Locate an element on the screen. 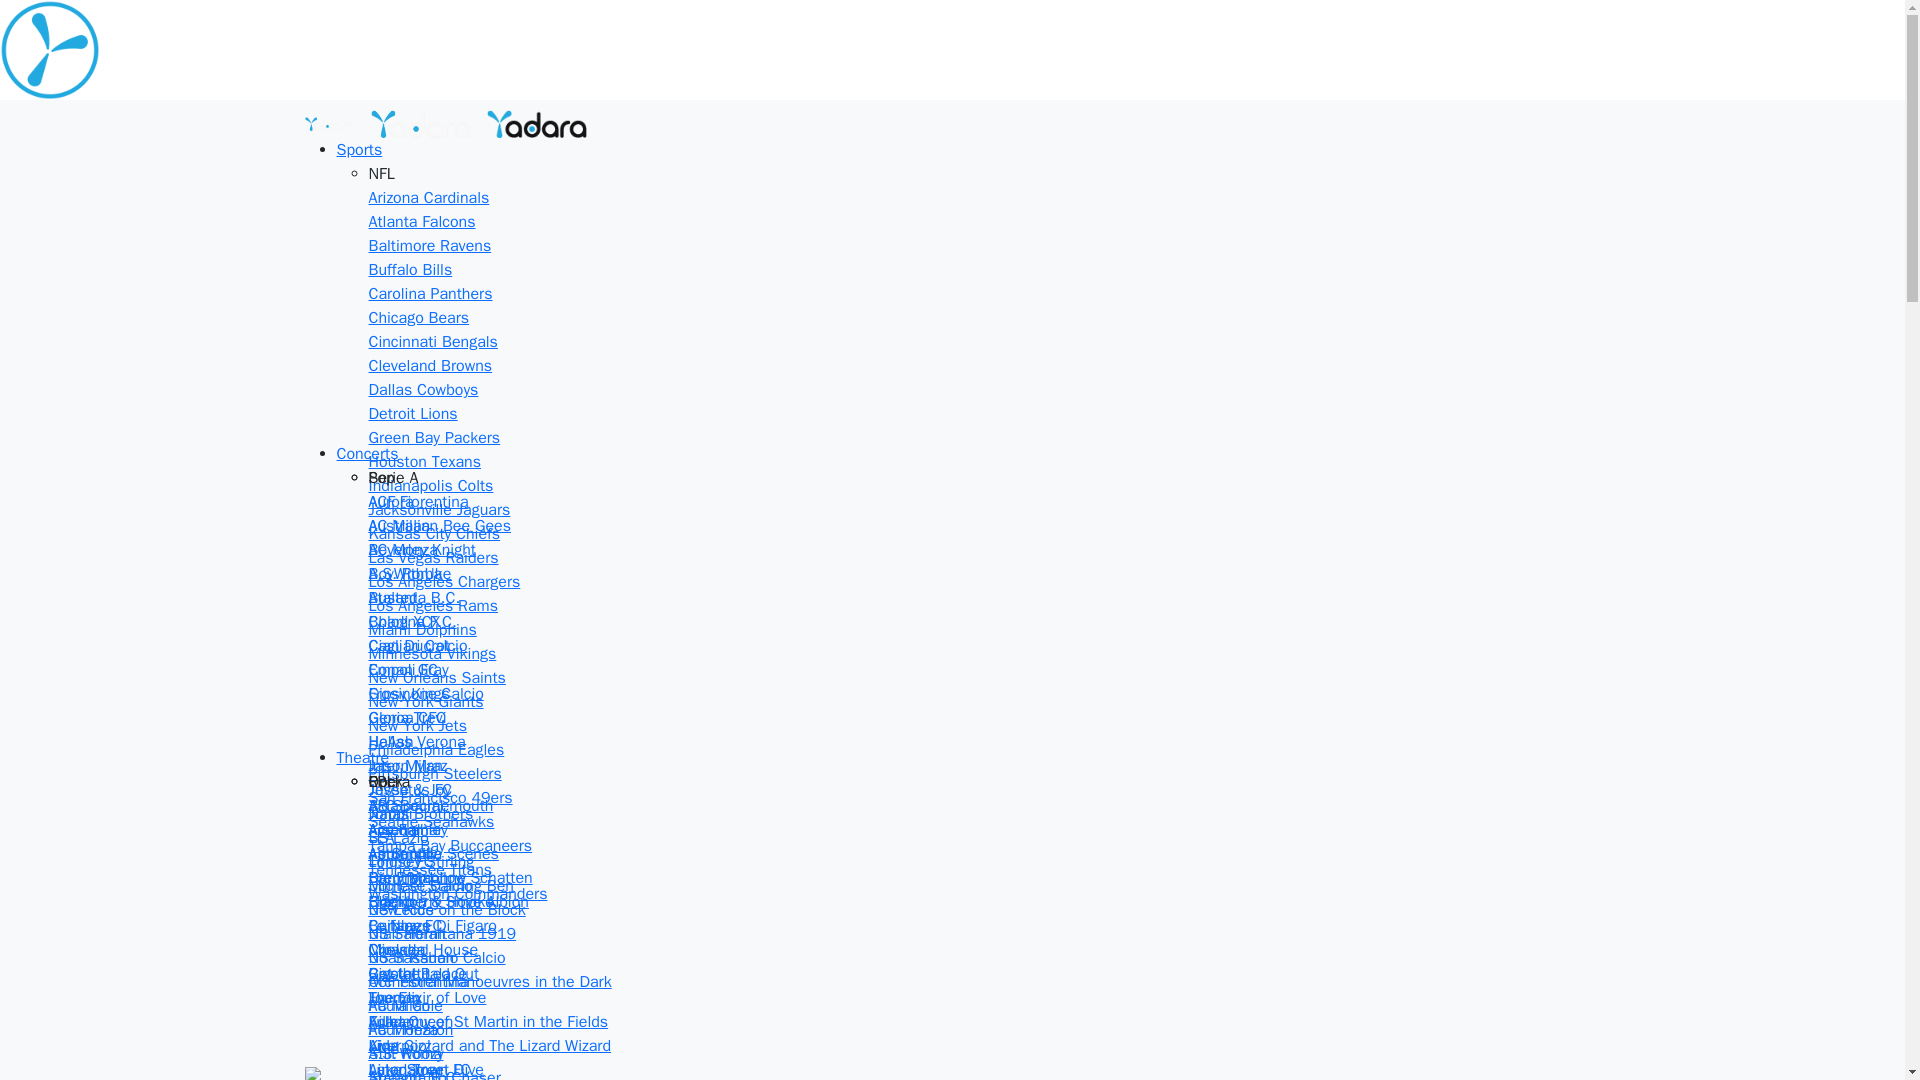 The height and width of the screenshot is (1080, 1920). Seattle Seahawks is located at coordinates (430, 822).